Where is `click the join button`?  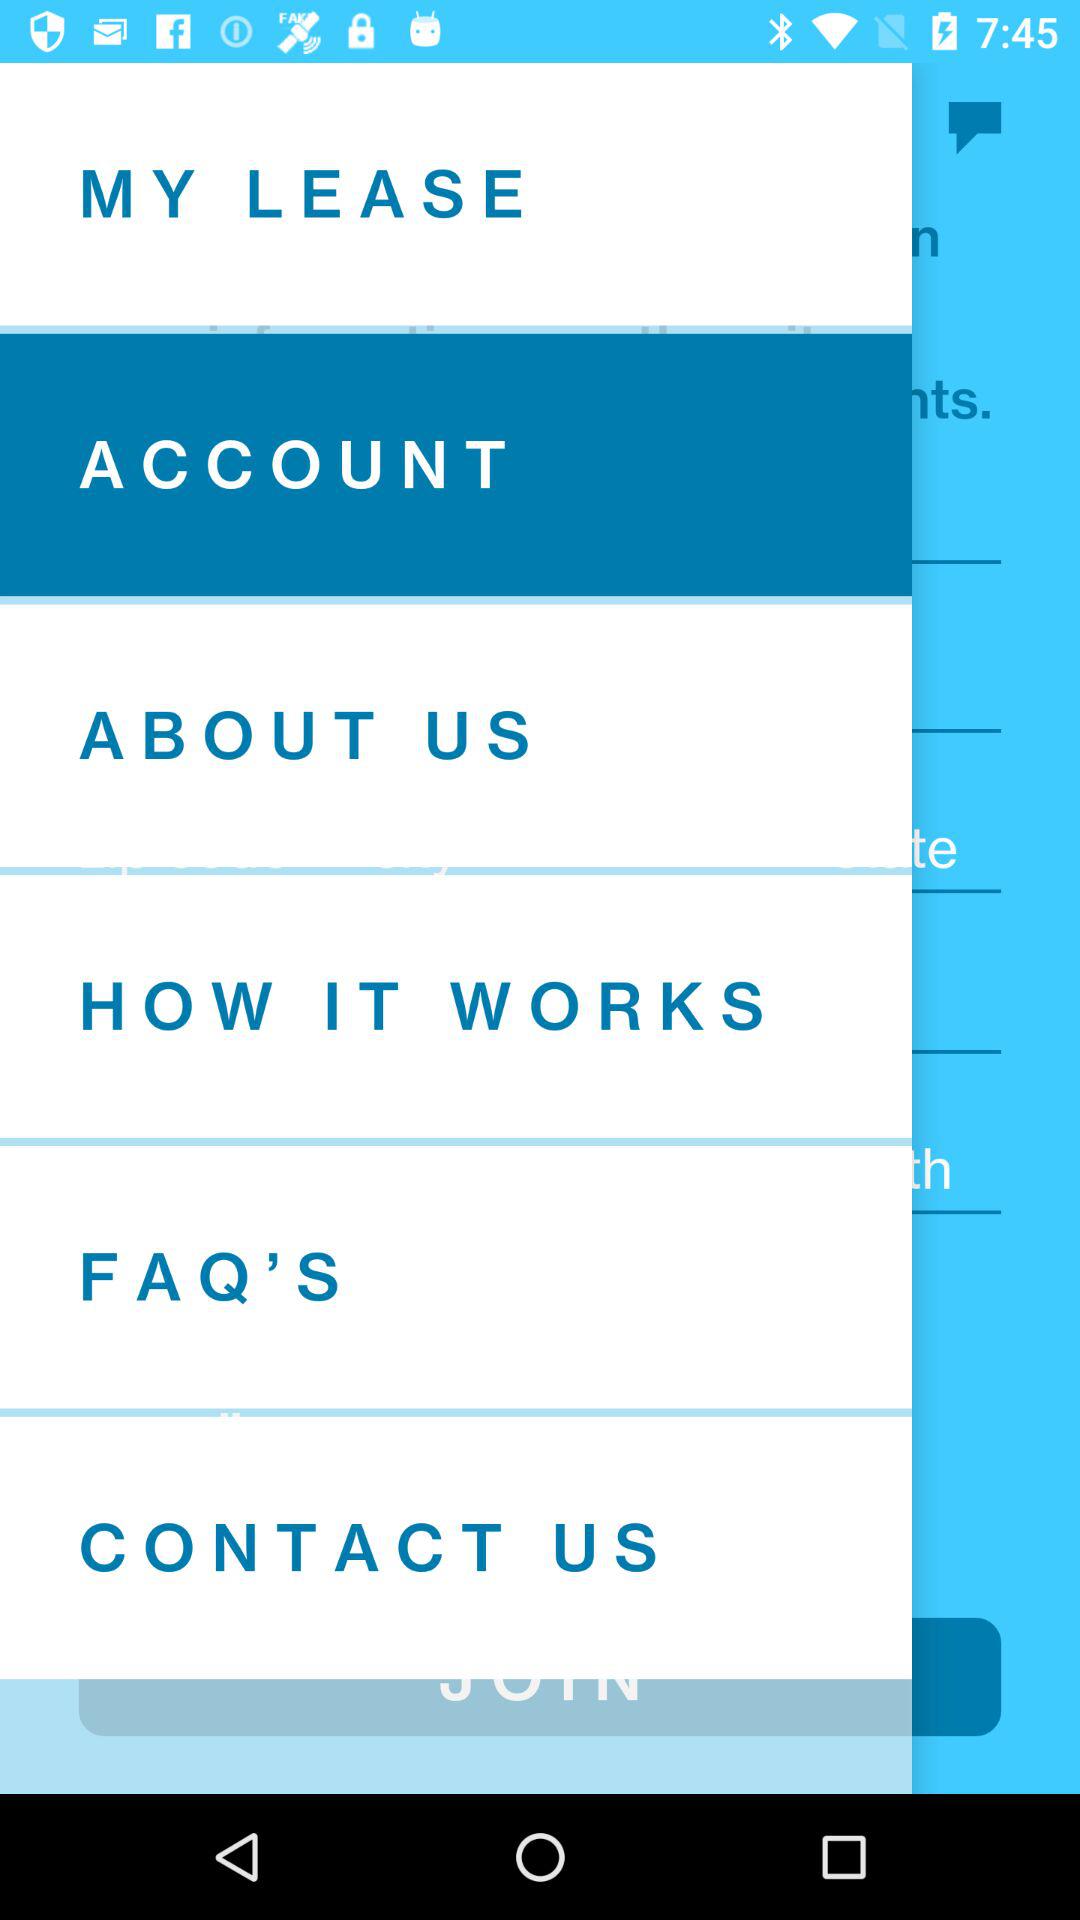 click the join button is located at coordinates (540, 1676).